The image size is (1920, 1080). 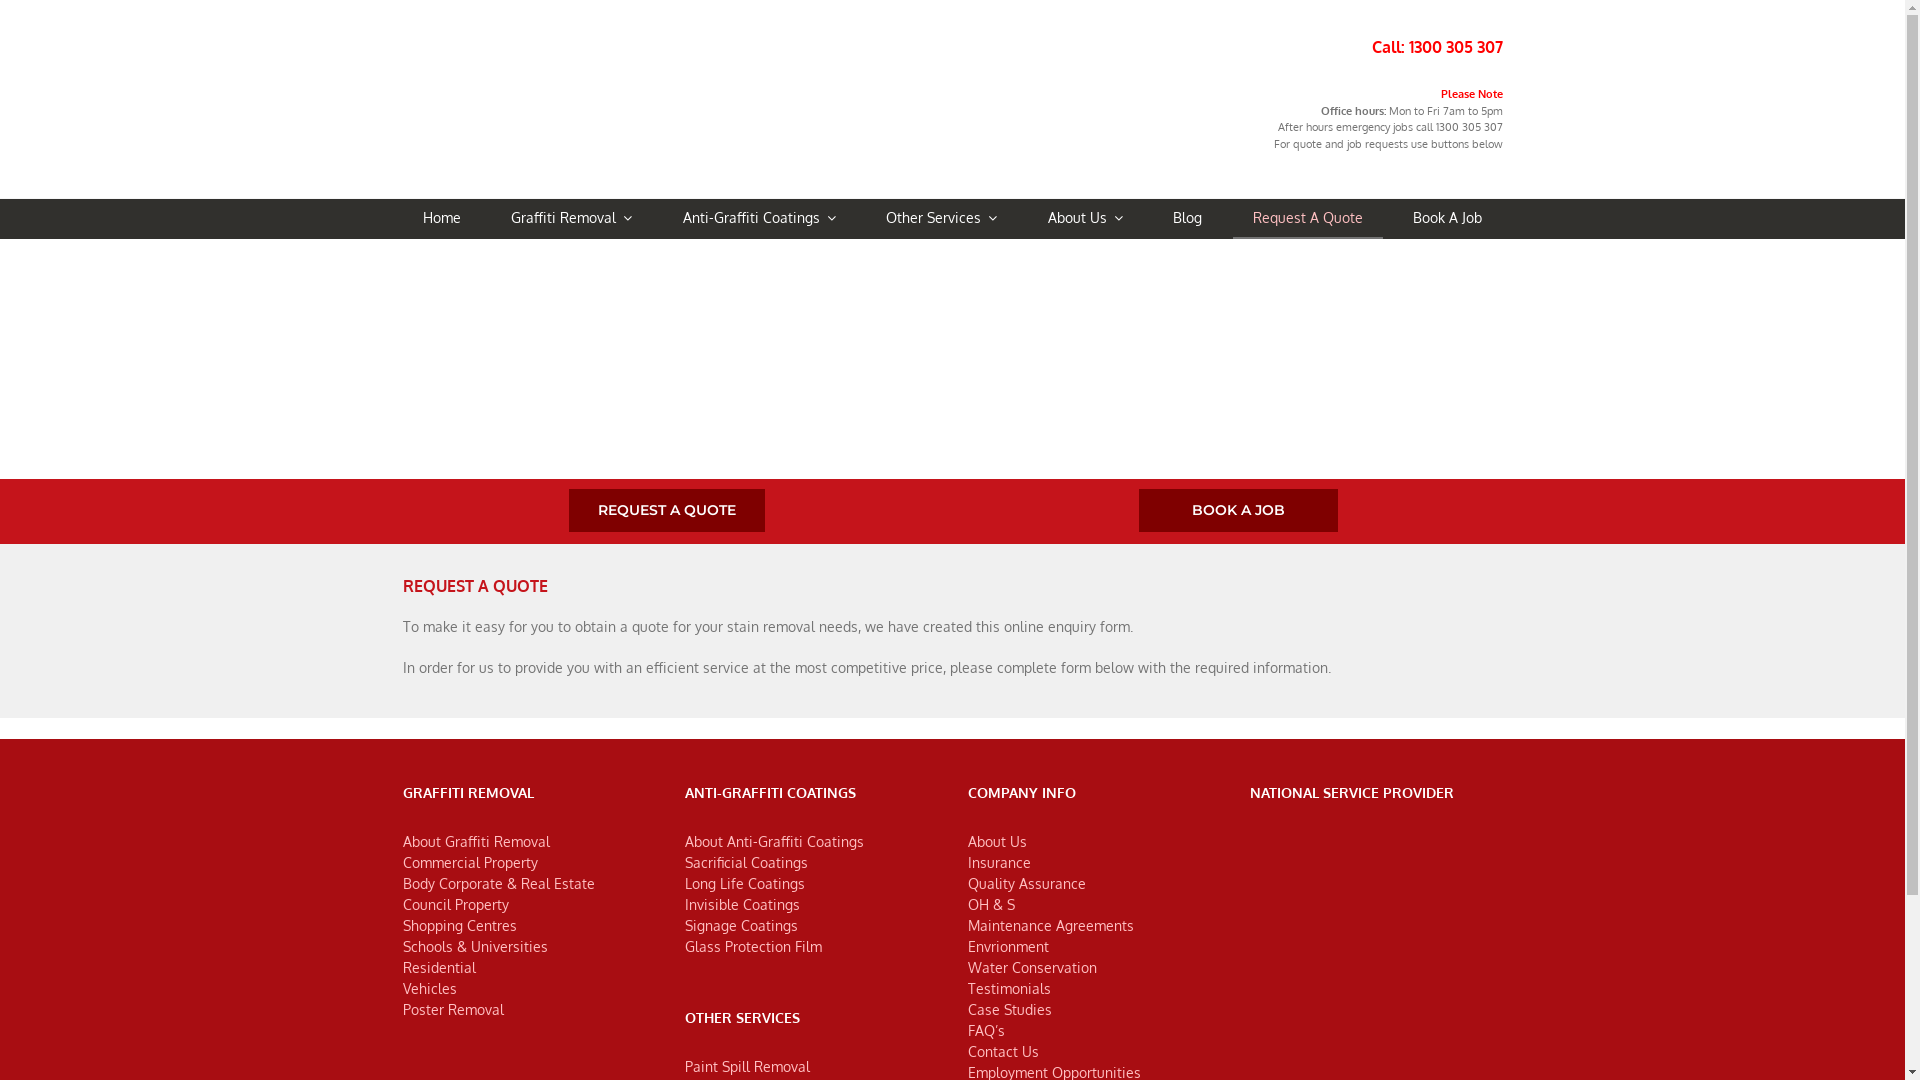 What do you see at coordinates (742, 904) in the screenshot?
I see `Invisible Coatings` at bounding box center [742, 904].